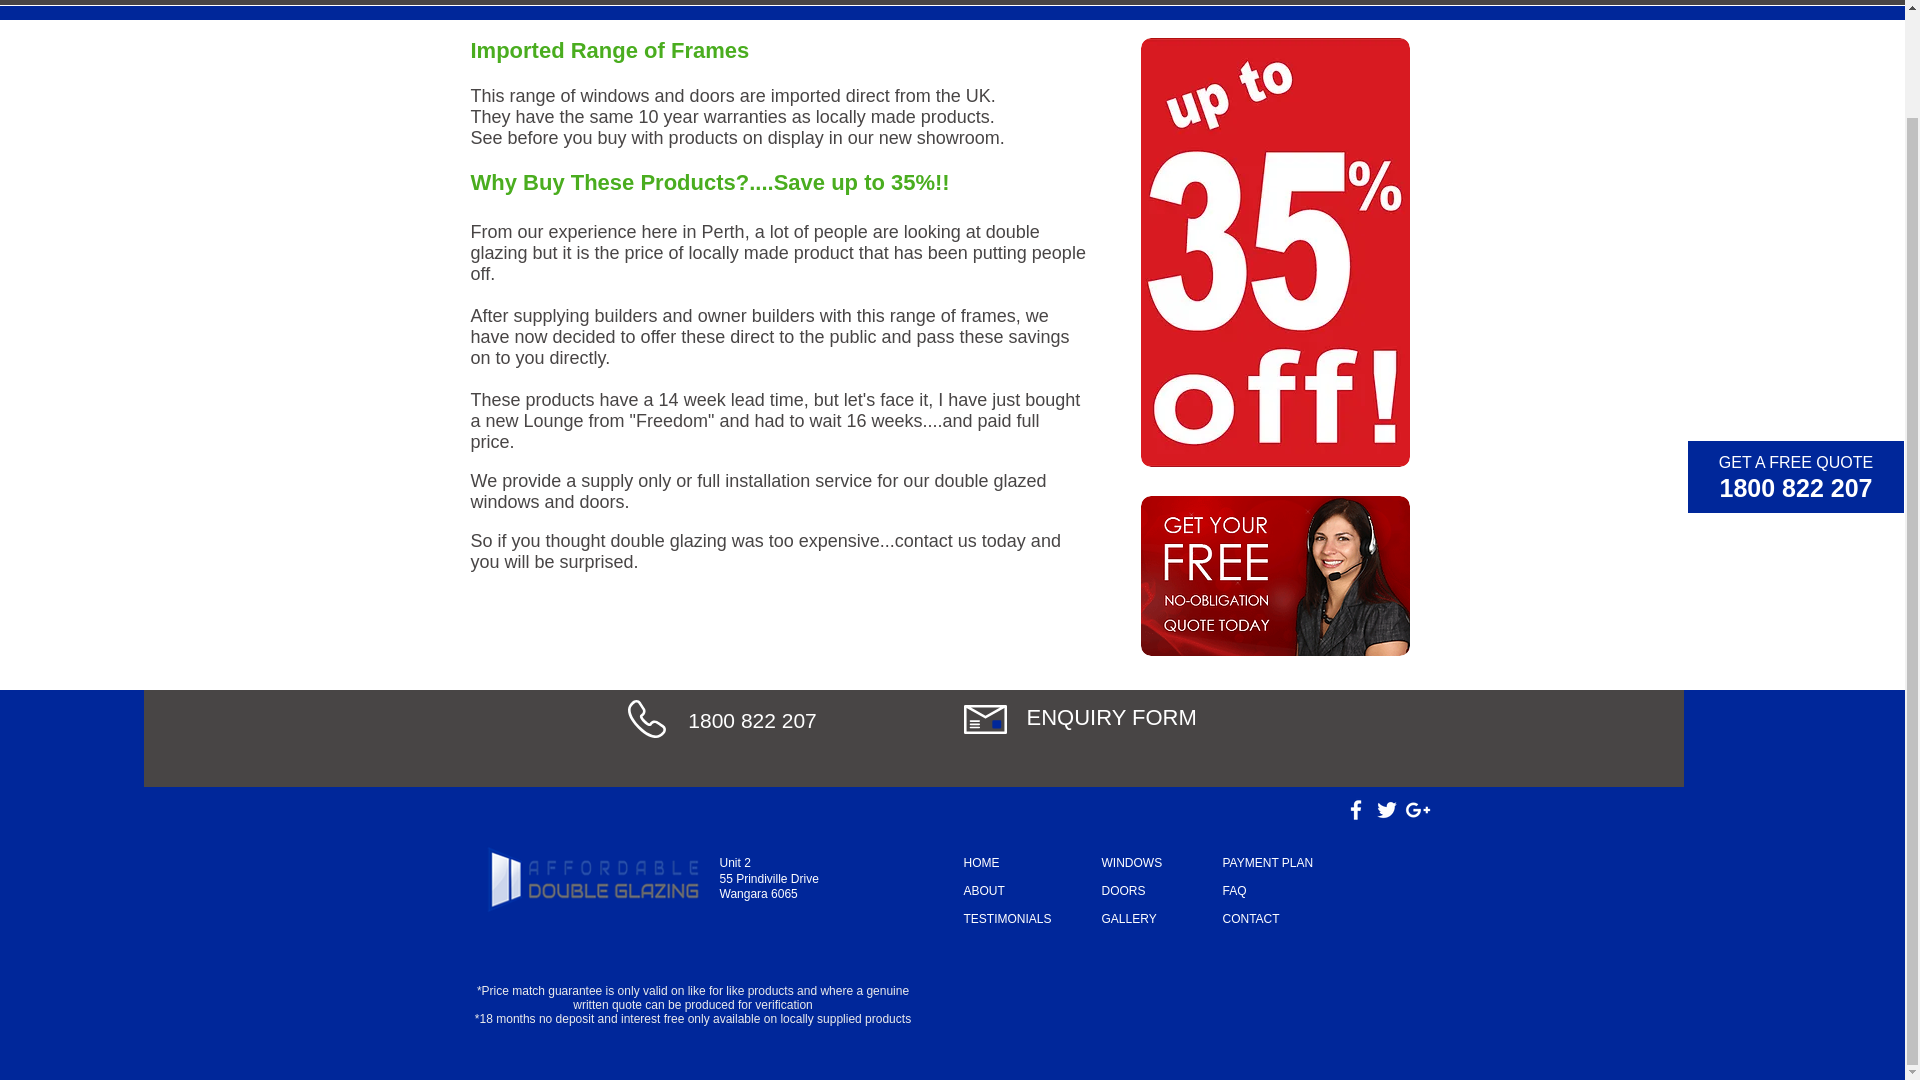 Image resolution: width=1920 pixels, height=1080 pixels. I want to click on CONTACT, so click(1250, 918).